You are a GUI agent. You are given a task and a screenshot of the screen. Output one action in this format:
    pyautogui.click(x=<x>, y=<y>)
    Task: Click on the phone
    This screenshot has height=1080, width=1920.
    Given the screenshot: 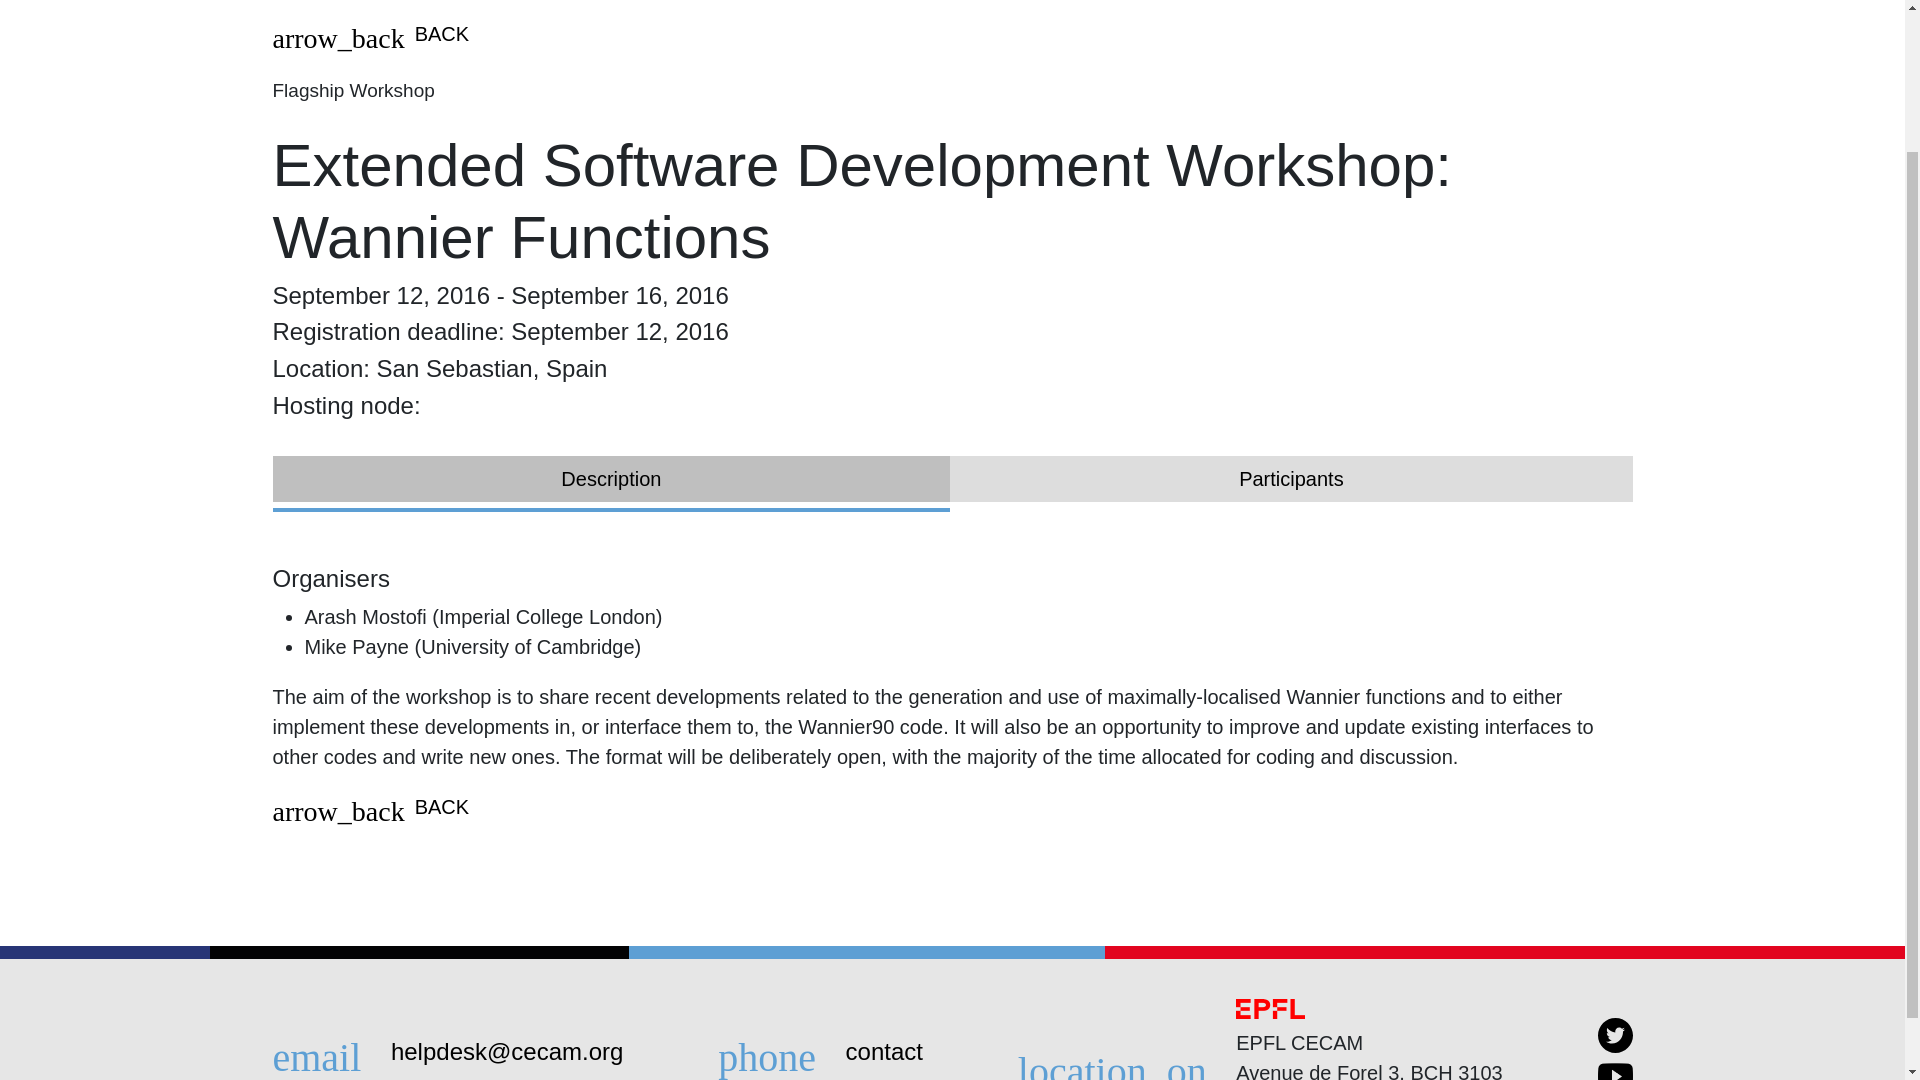 What is the action you would take?
    pyautogui.click(x=779, y=1050)
    